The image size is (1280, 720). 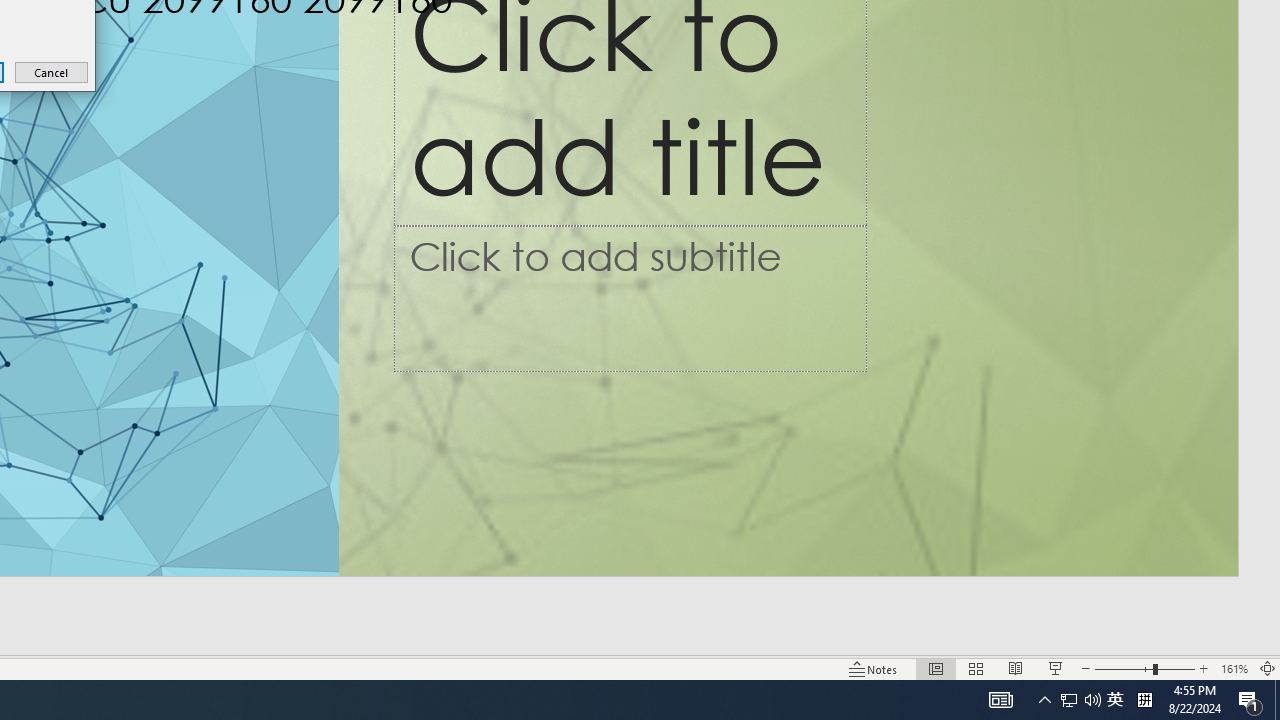 I want to click on Zoom 161%, so click(x=1234, y=668).